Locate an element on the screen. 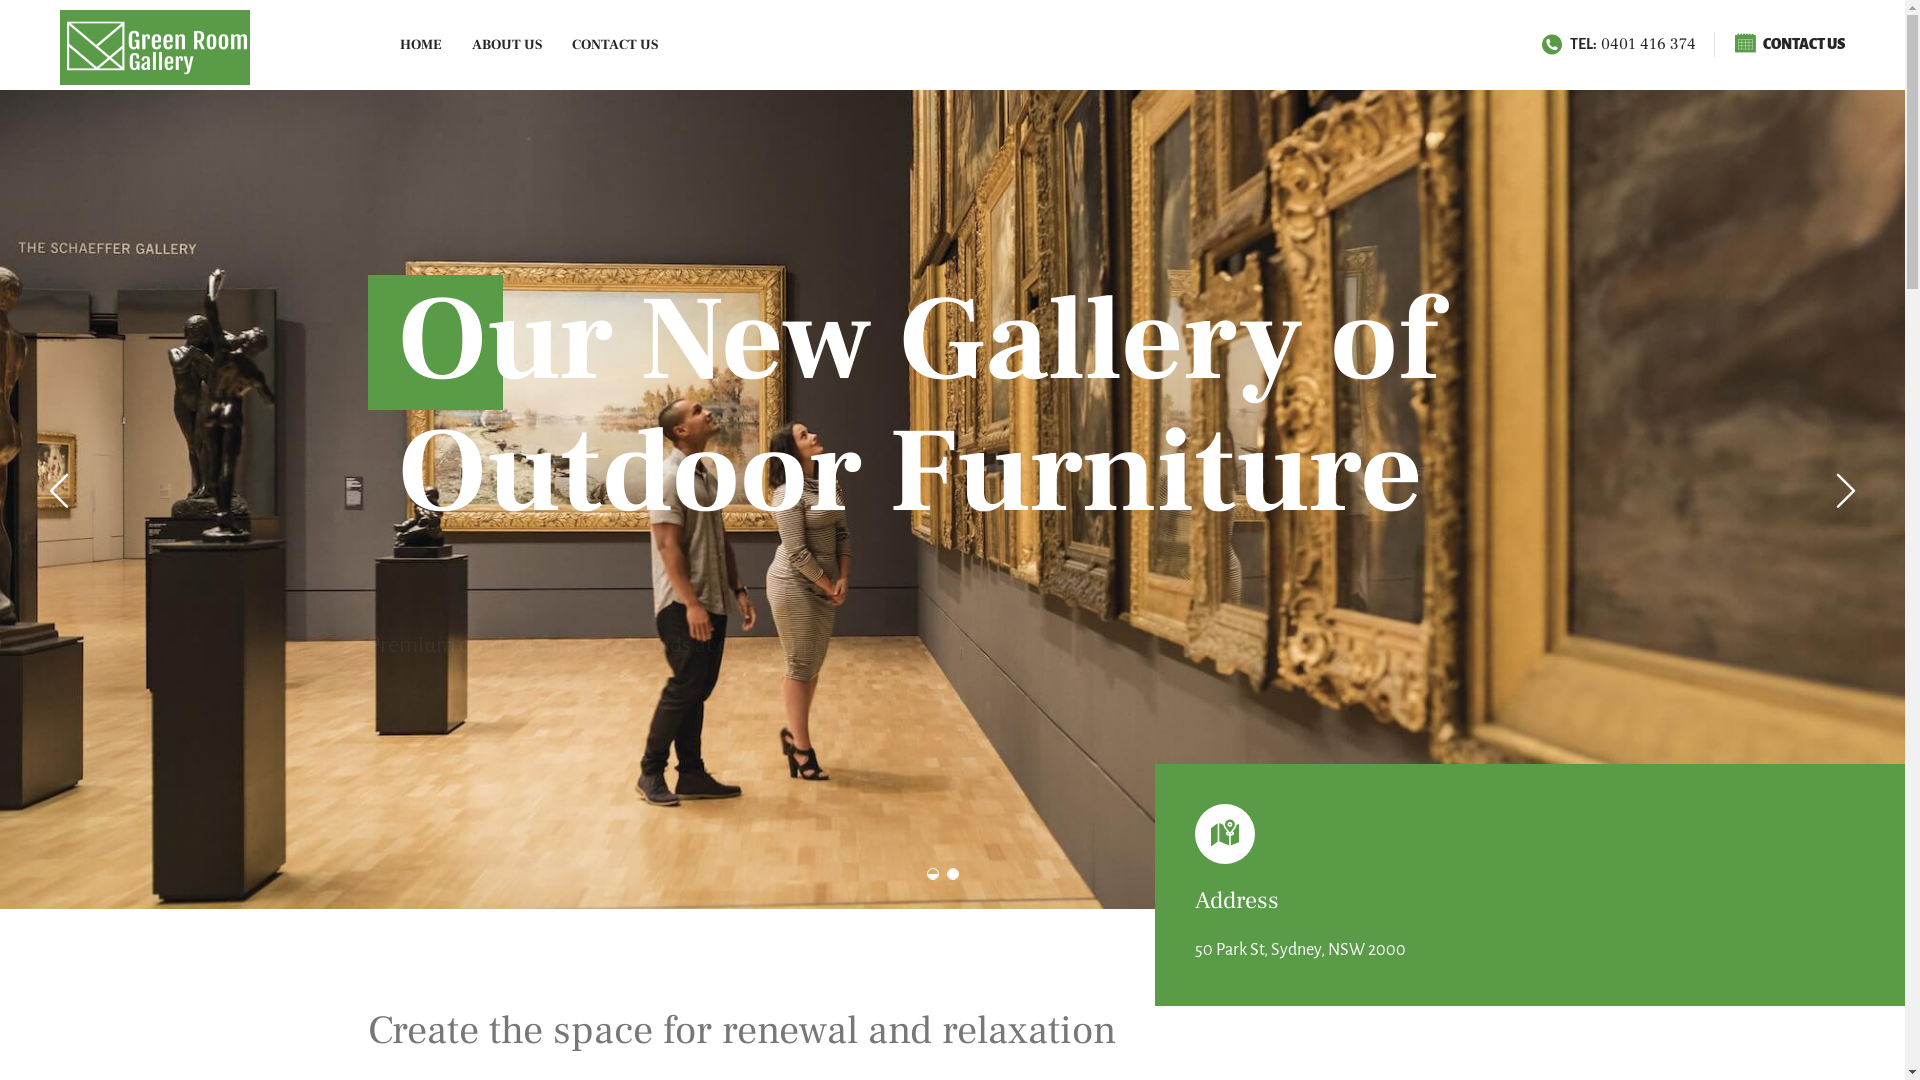 Image resolution: width=1920 pixels, height=1080 pixels. ABOUT US is located at coordinates (507, 45).